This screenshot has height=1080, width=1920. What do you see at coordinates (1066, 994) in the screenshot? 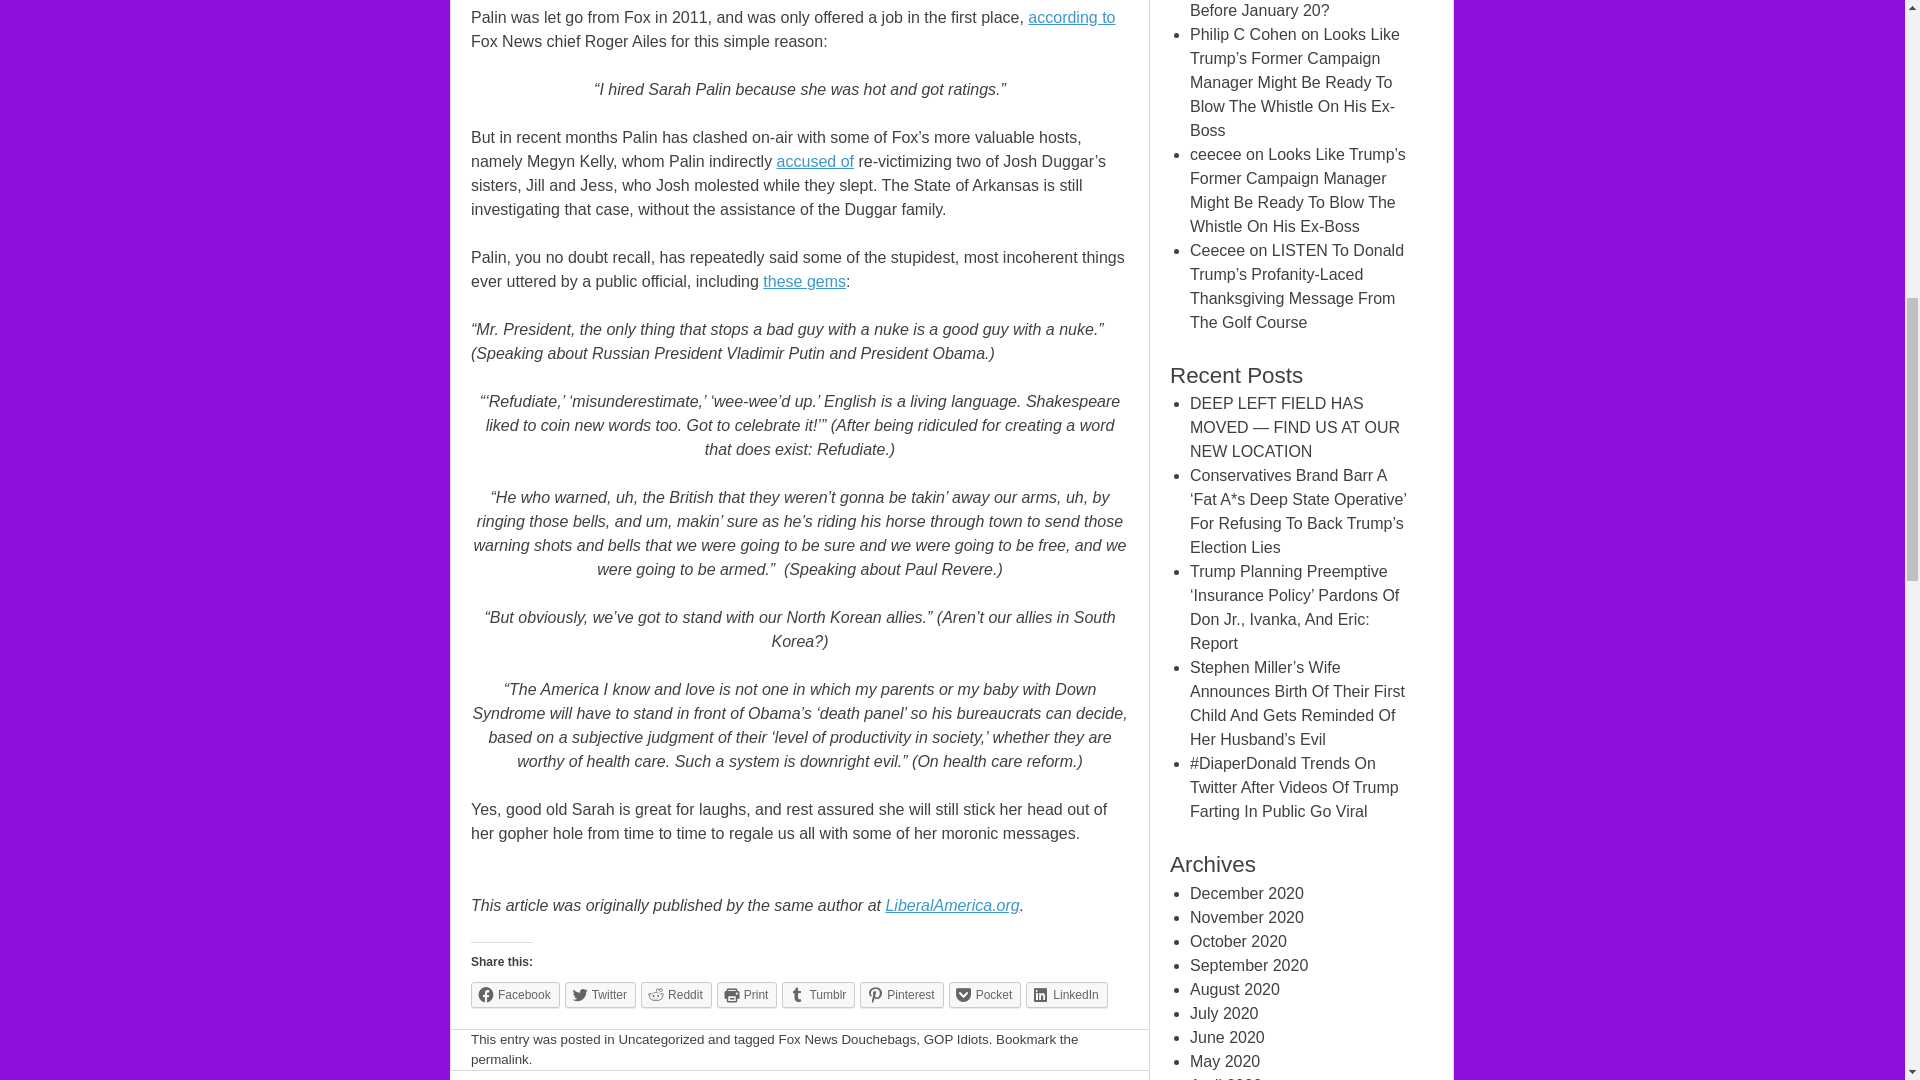
I see `LinkedIn` at bounding box center [1066, 994].